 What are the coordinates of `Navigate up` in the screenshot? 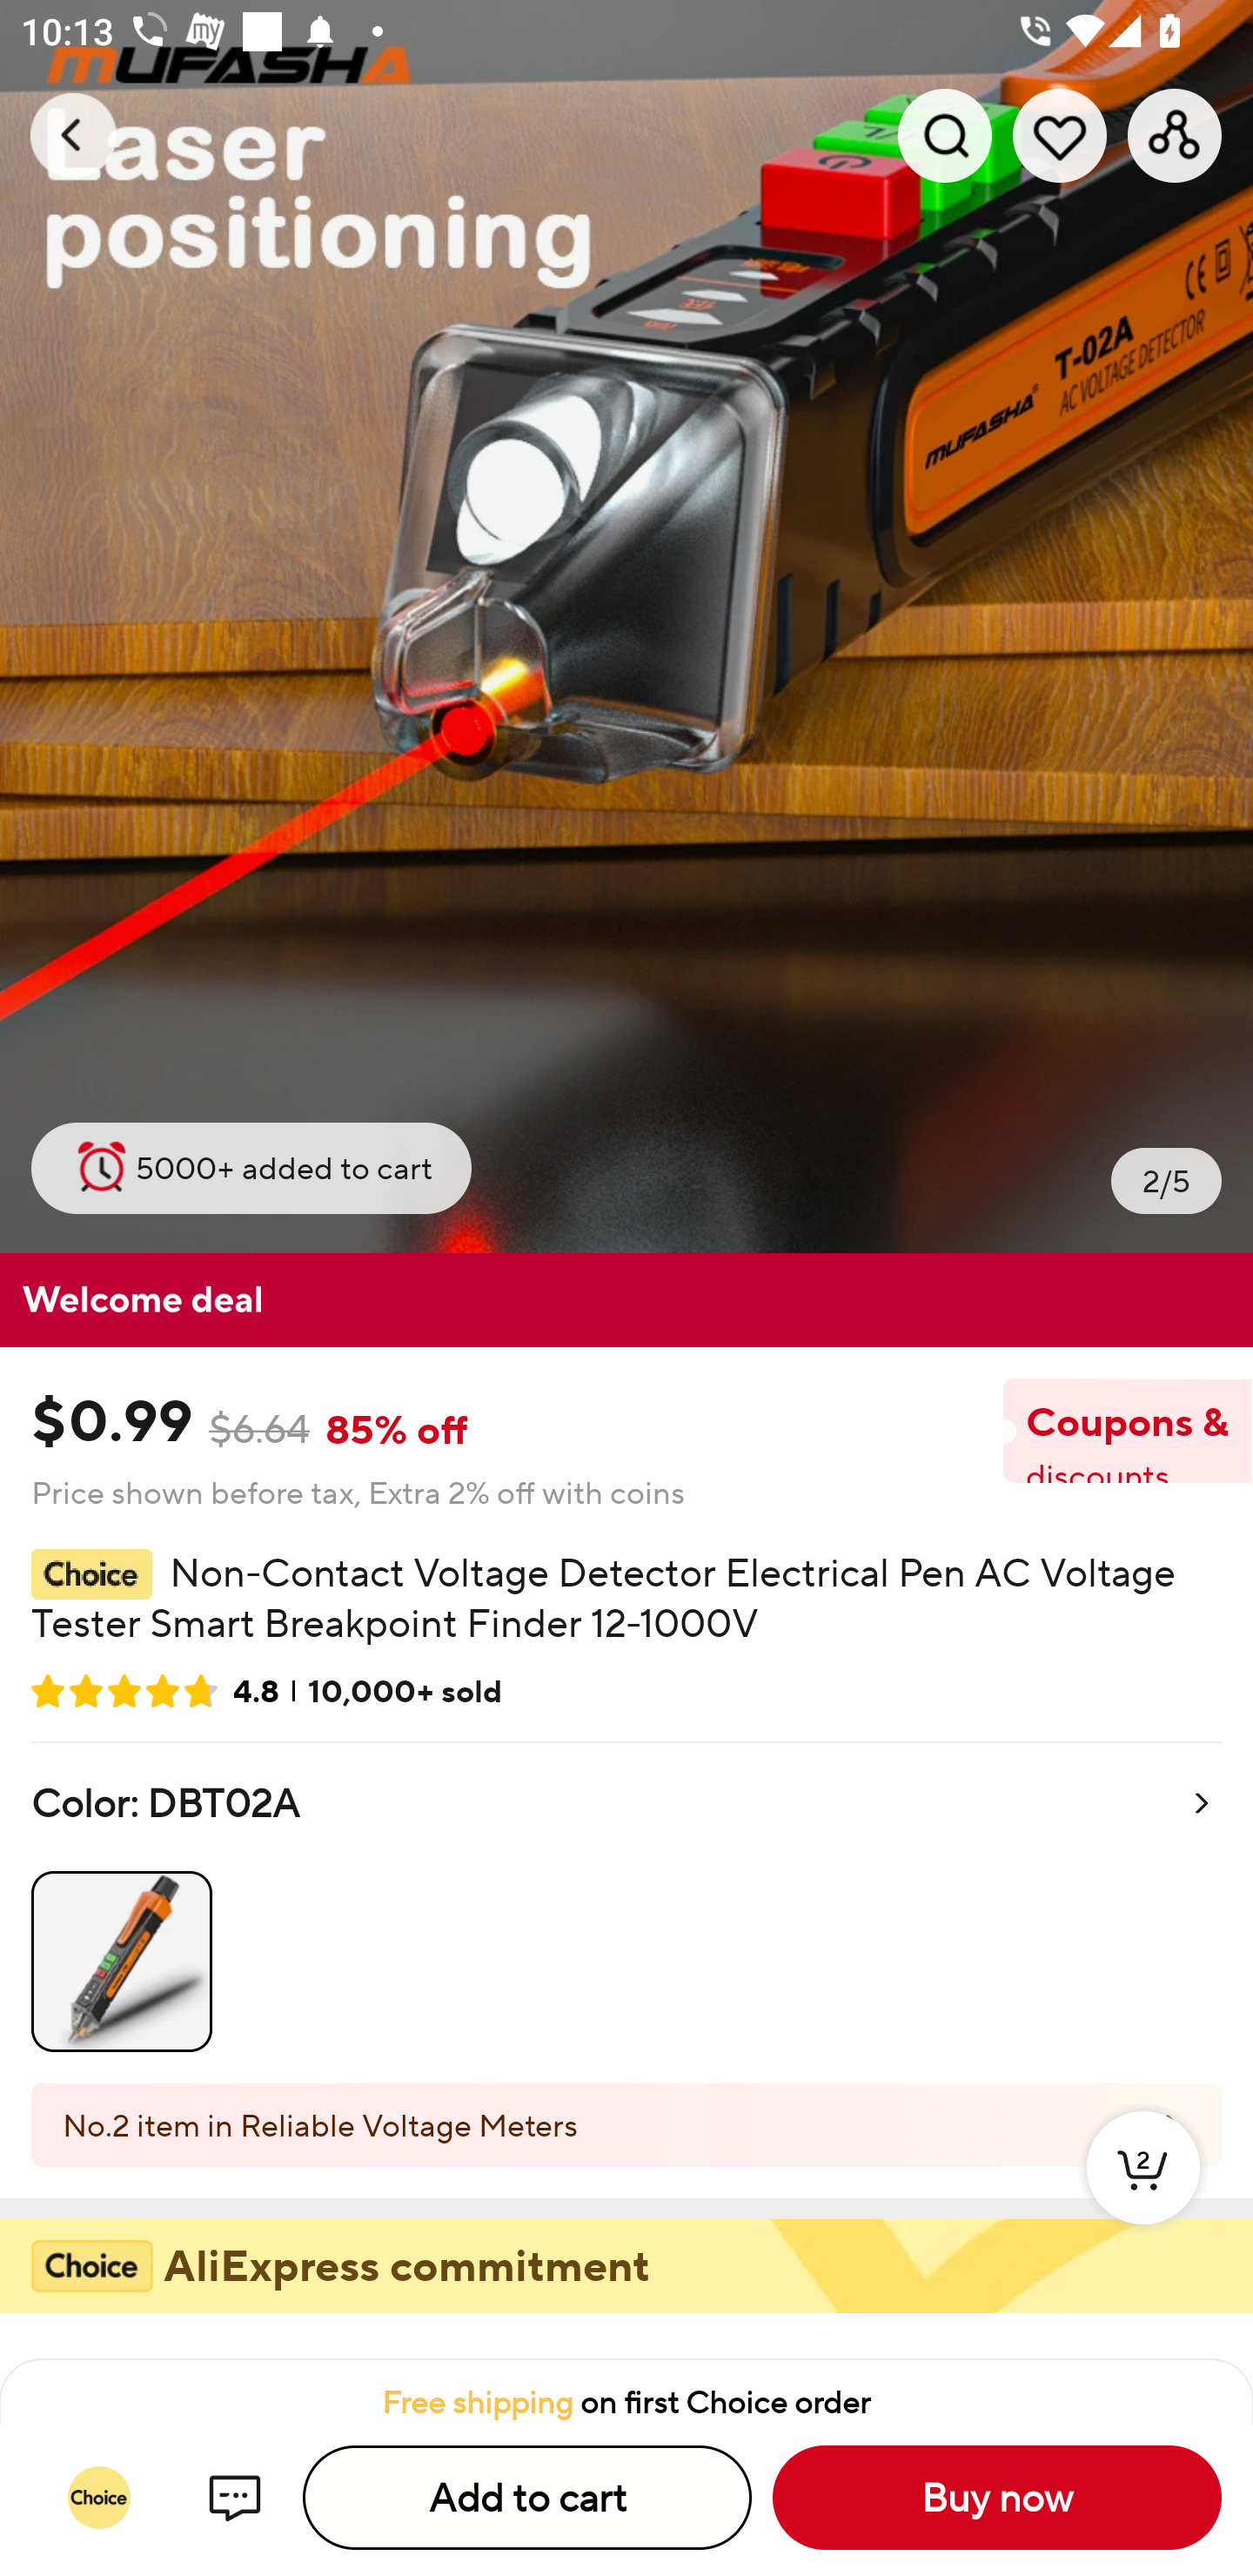 It's located at (73, 135).